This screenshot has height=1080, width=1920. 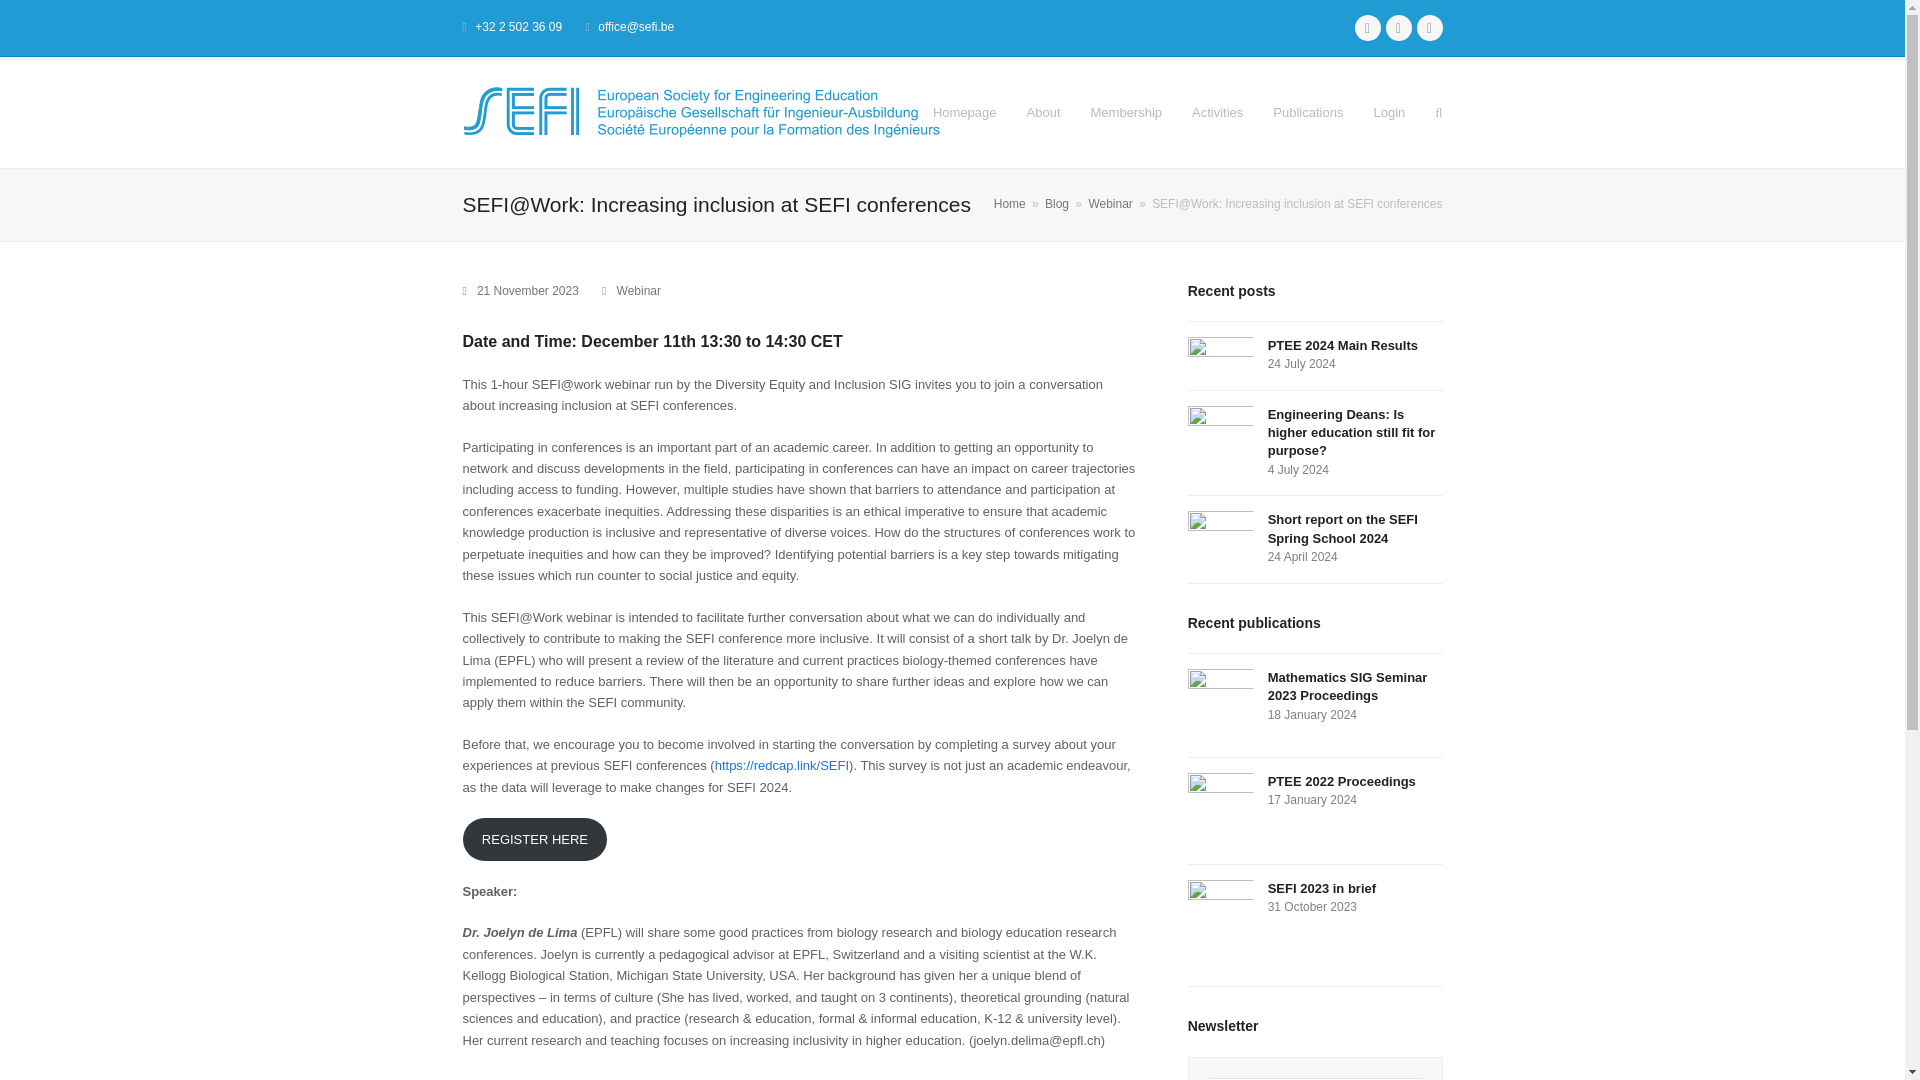 What do you see at coordinates (638, 291) in the screenshot?
I see `Webinar` at bounding box center [638, 291].